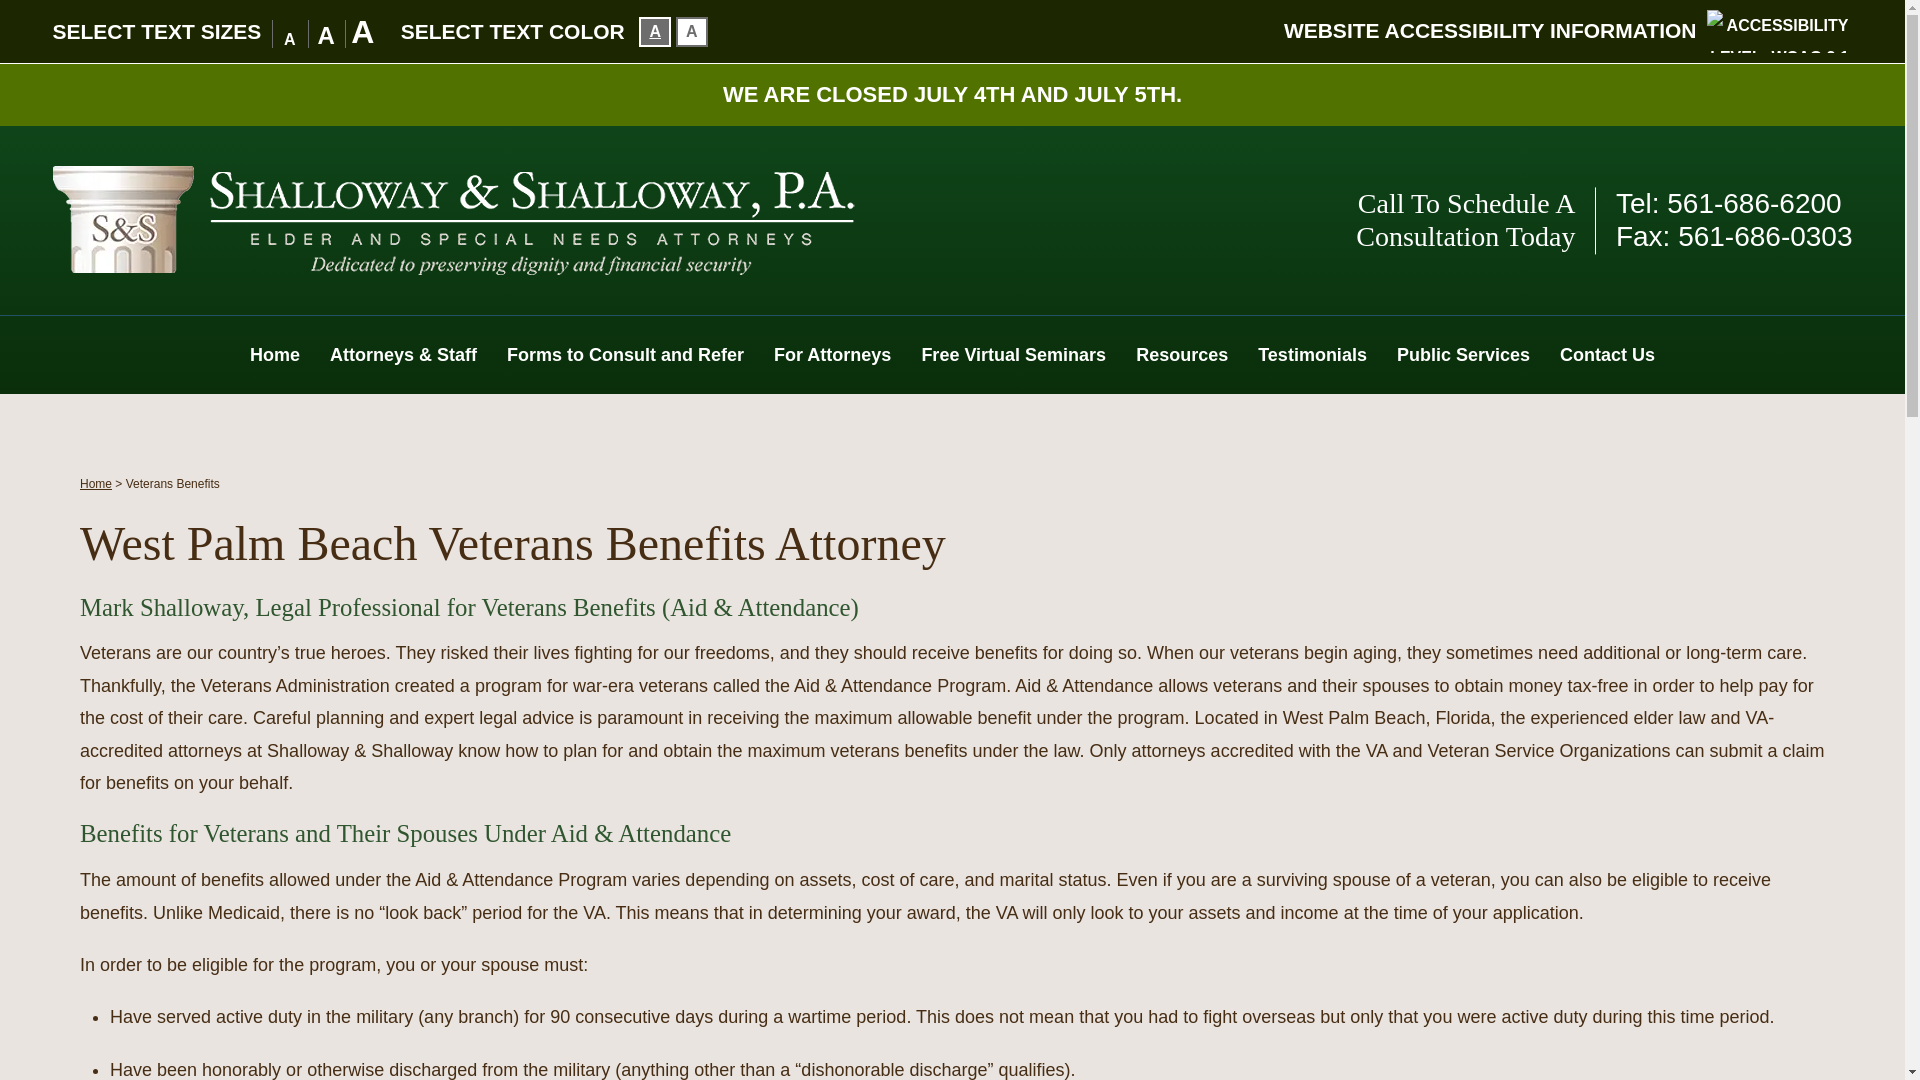 The width and height of the screenshot is (1920, 1080). What do you see at coordinates (692, 32) in the screenshot?
I see `A` at bounding box center [692, 32].